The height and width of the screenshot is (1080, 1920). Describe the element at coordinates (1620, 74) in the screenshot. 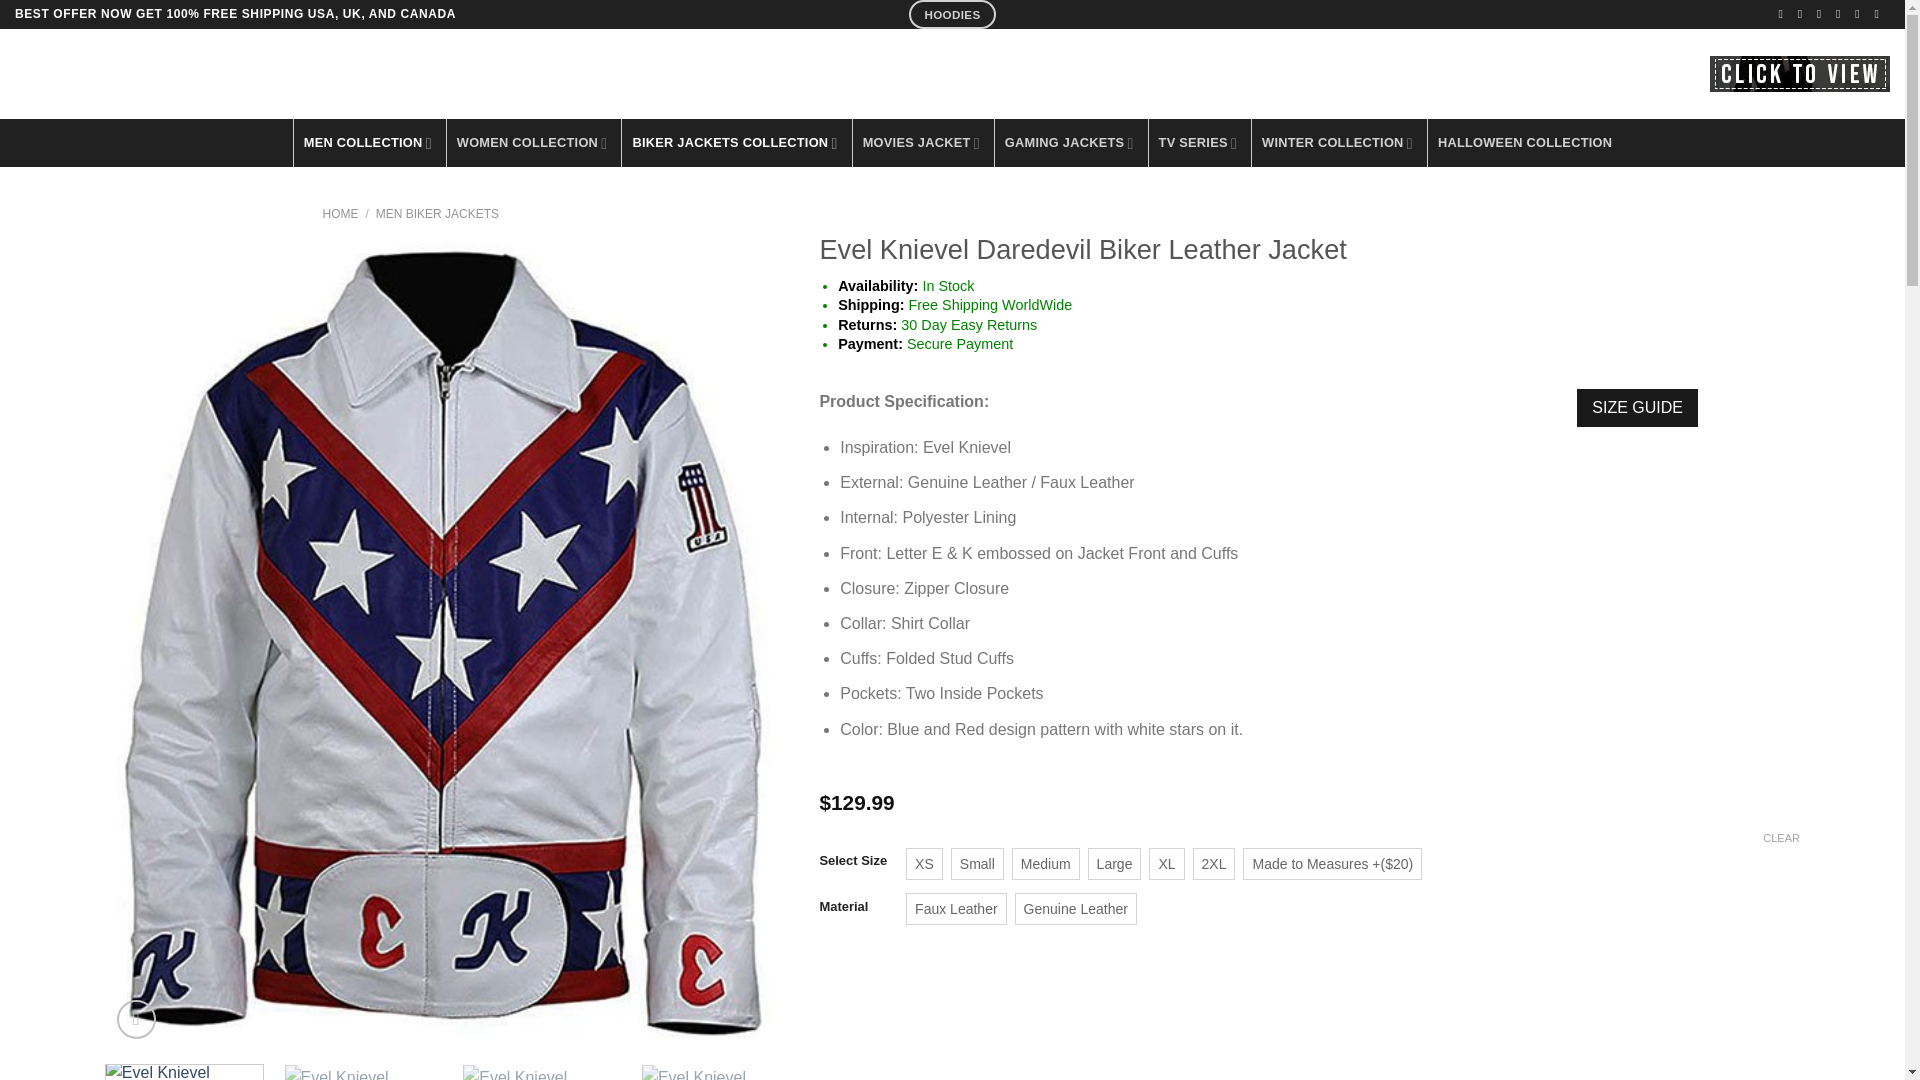

I see `Cart` at that location.